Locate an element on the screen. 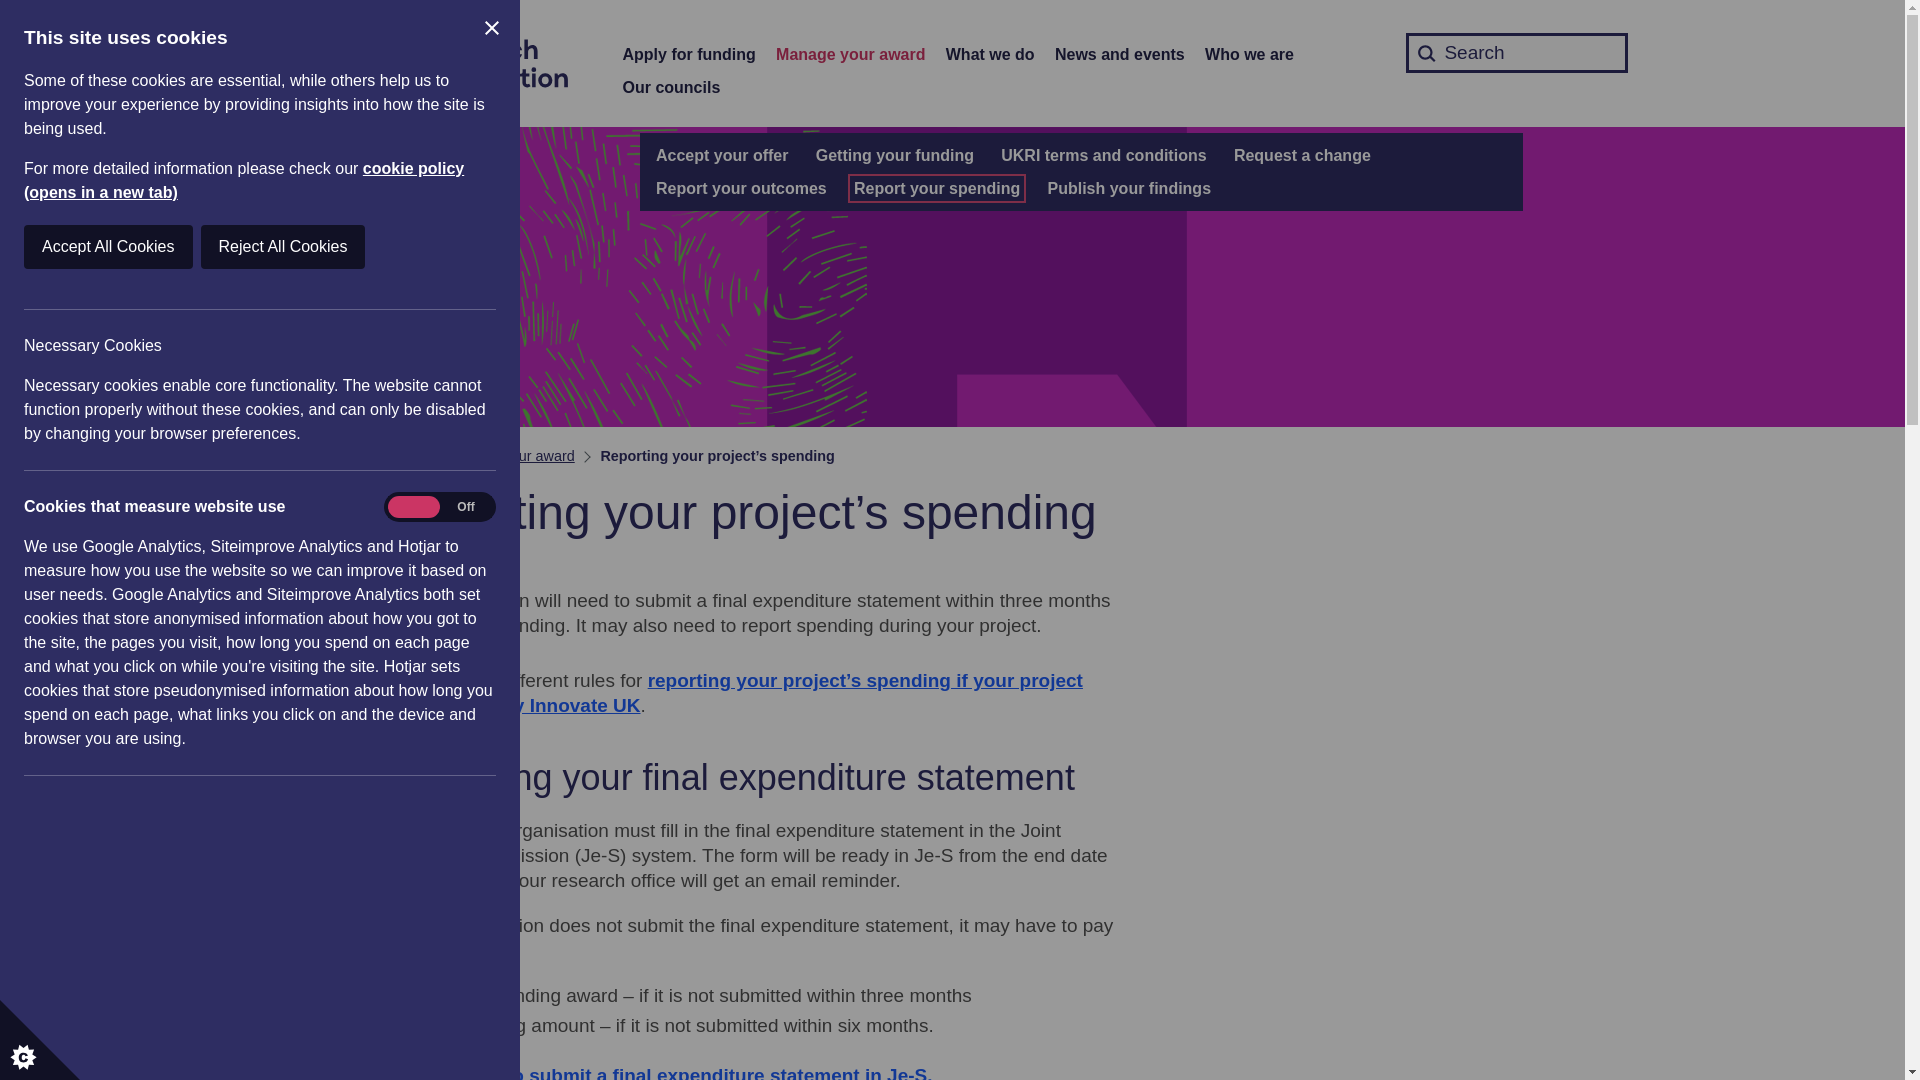  Manage your award is located at coordinates (850, 55).